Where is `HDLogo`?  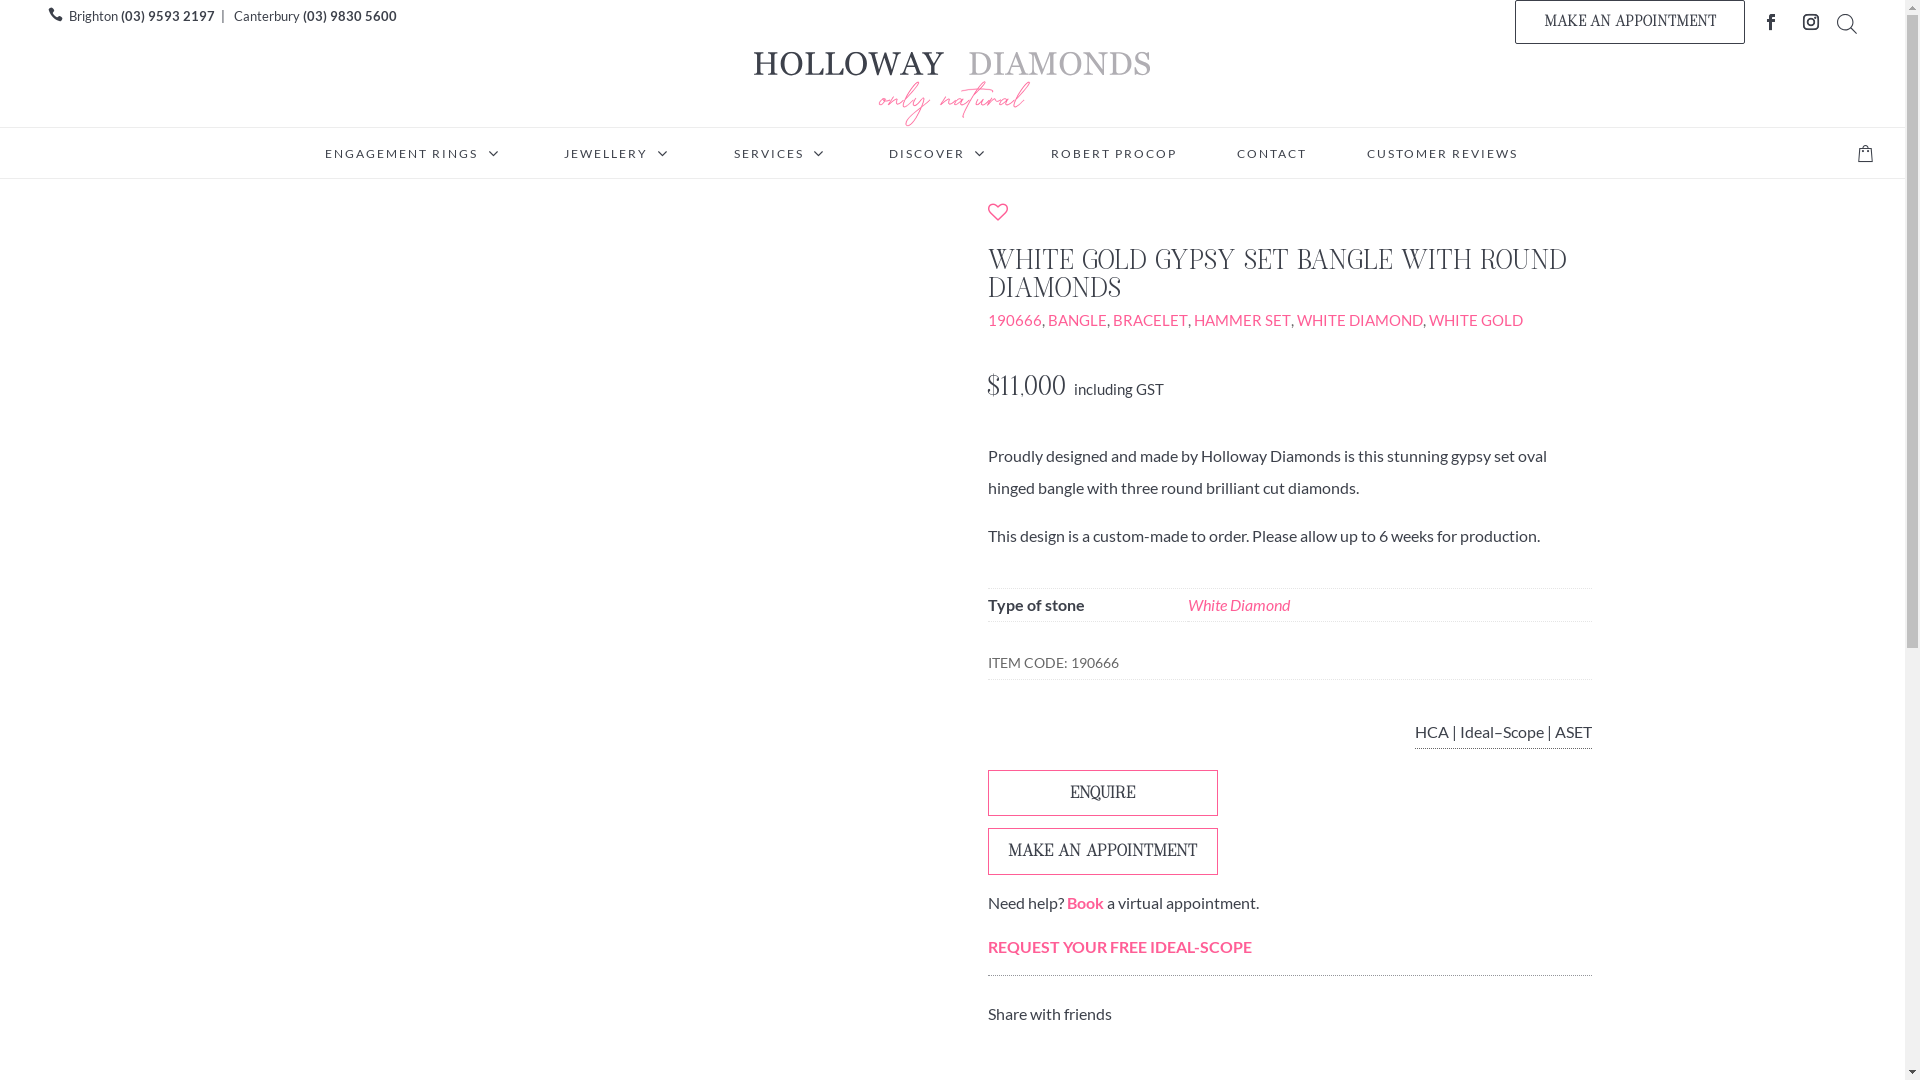
HDLogo is located at coordinates (952, 88).